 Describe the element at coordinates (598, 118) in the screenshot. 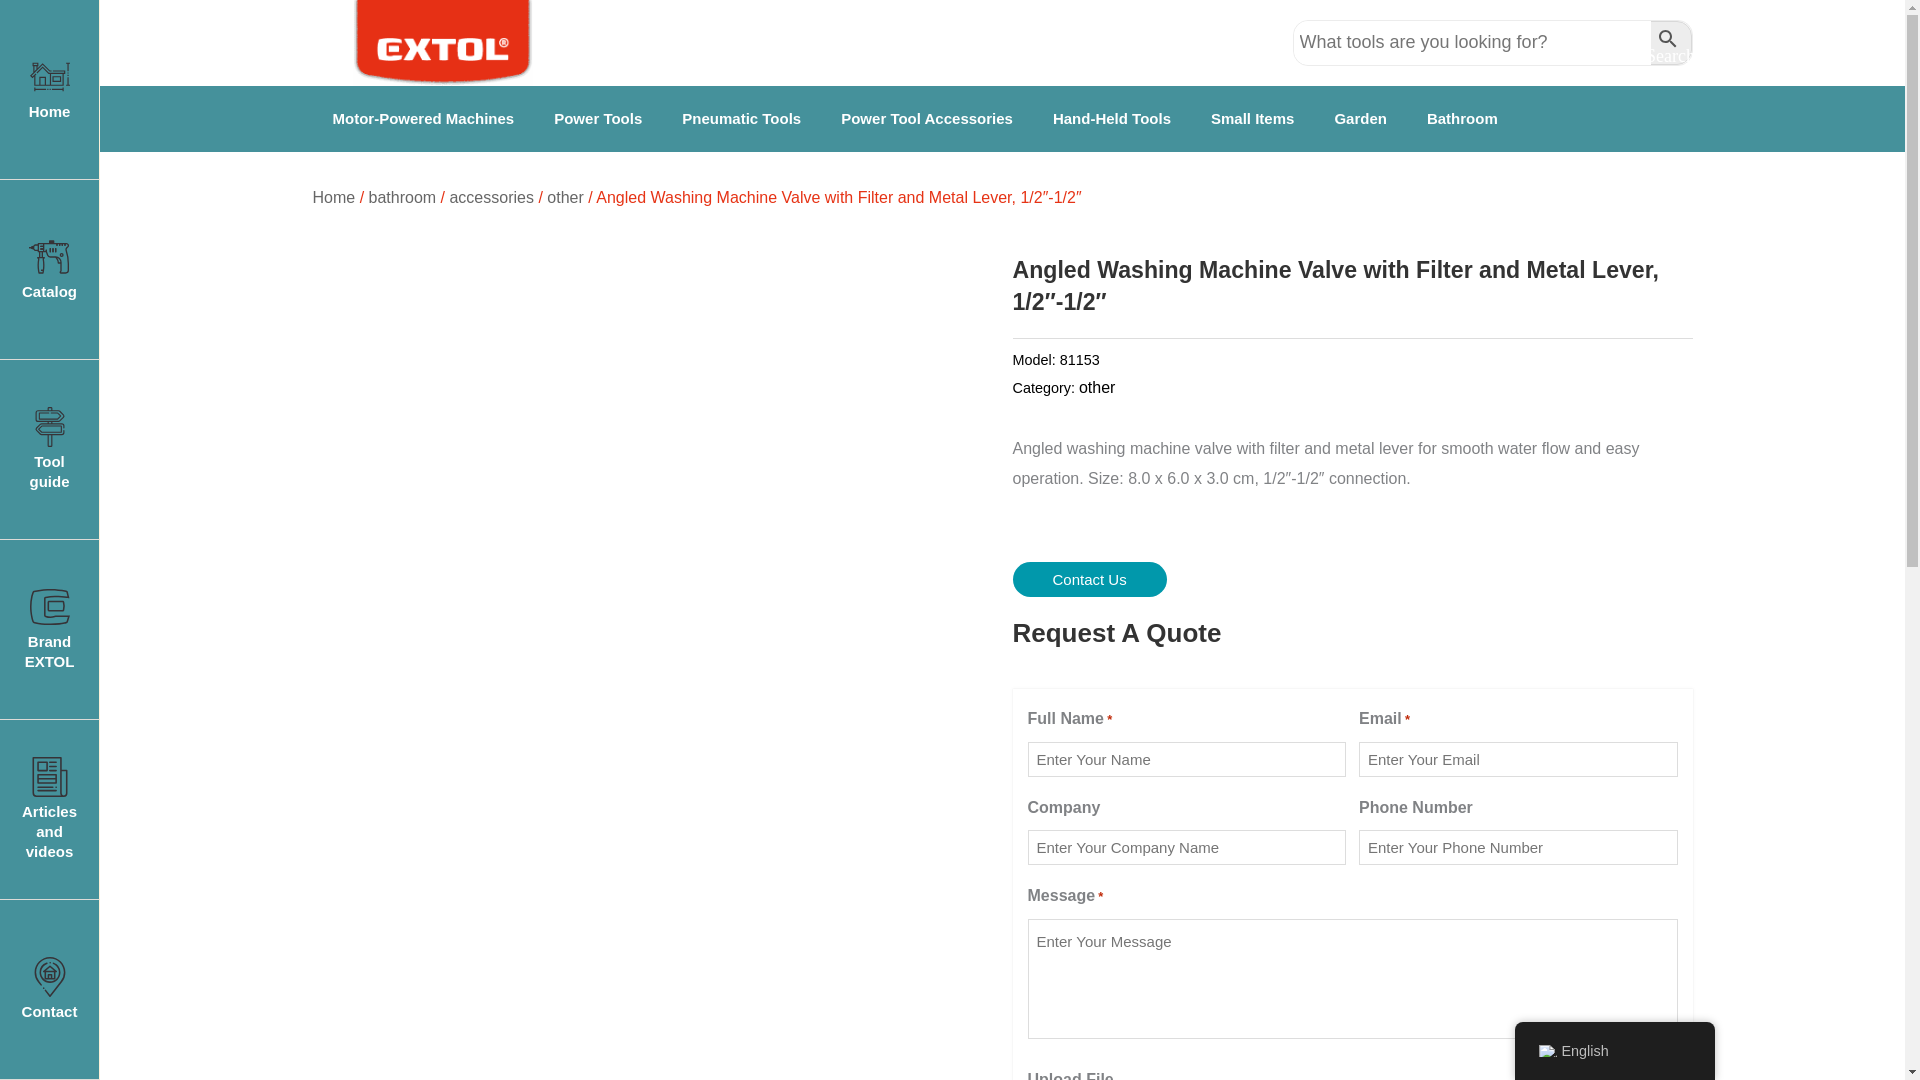

I see `Power Tools` at that location.